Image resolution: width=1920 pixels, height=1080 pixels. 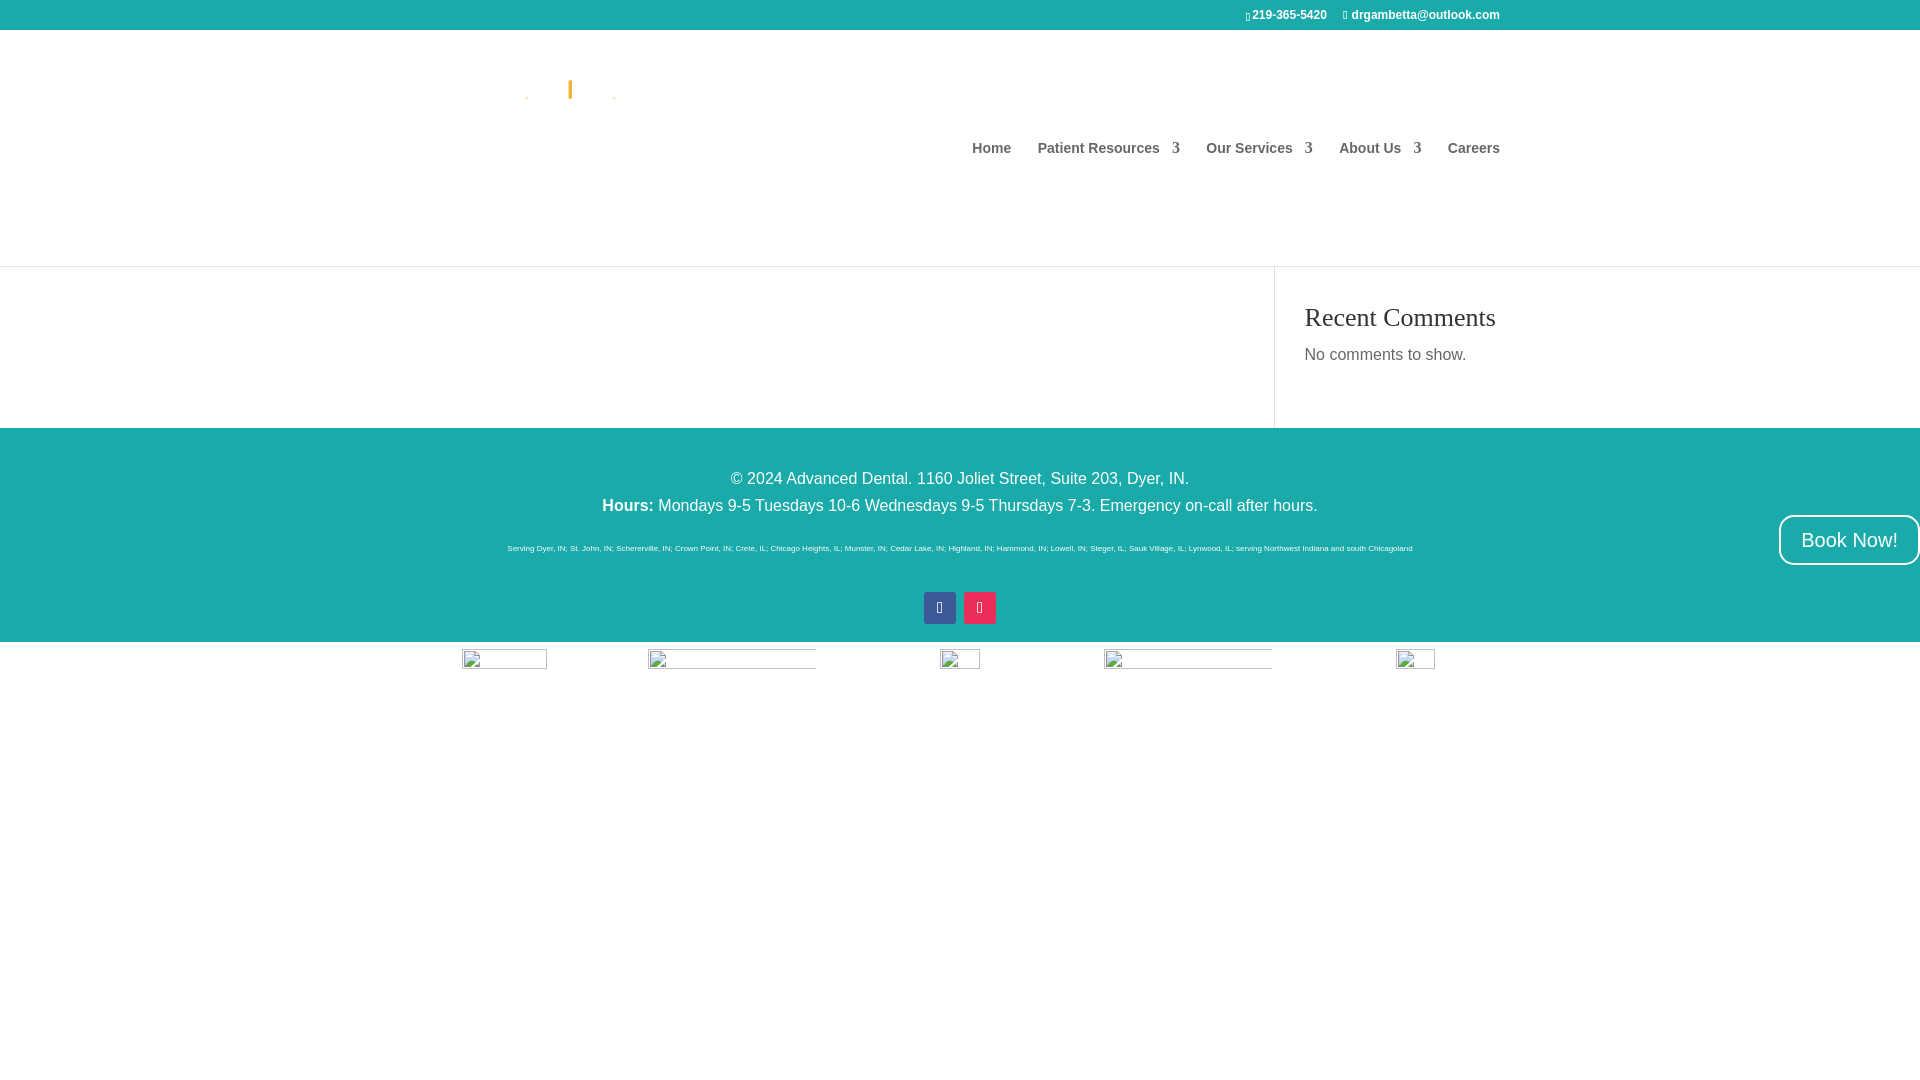 I want to click on invisalign, so click(x=732, y=669).